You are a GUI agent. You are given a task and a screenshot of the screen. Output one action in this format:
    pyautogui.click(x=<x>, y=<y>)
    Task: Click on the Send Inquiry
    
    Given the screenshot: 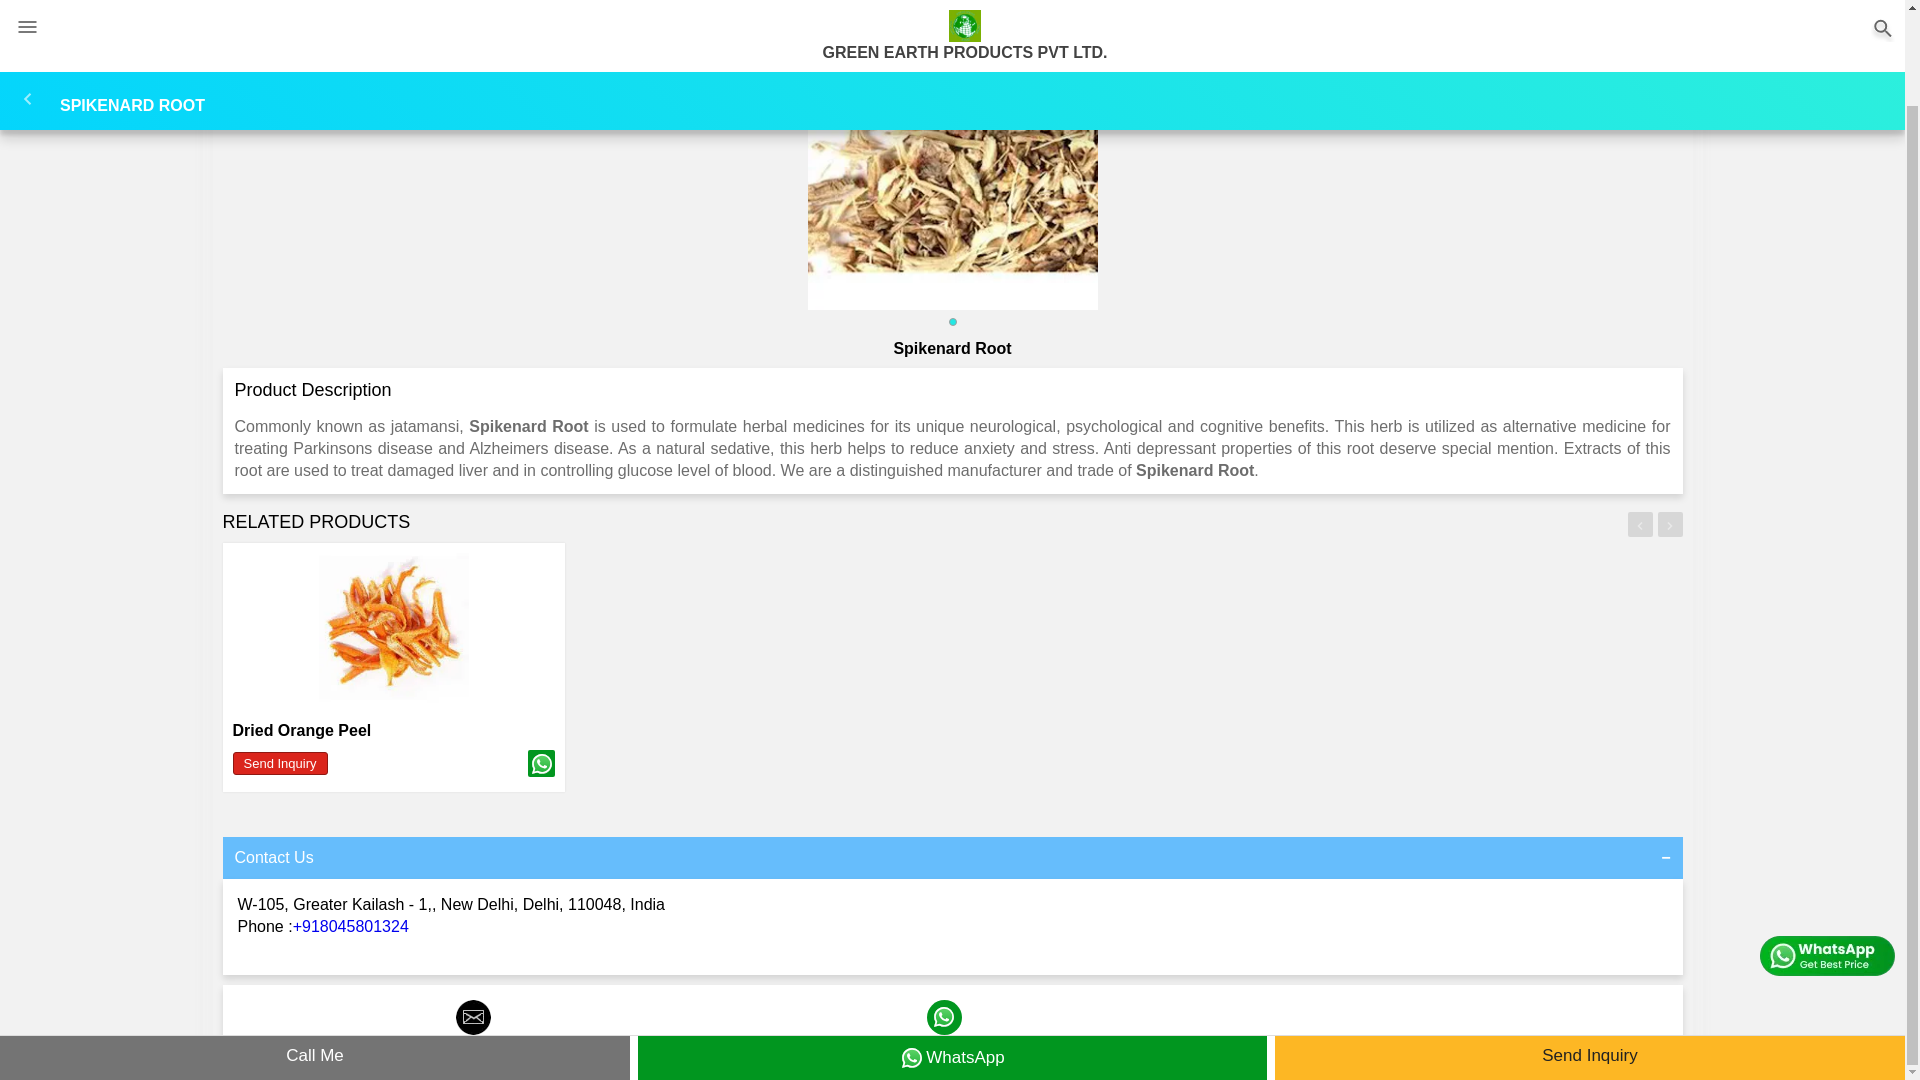 What is the action you would take?
    pyautogui.click(x=474, y=1041)
    